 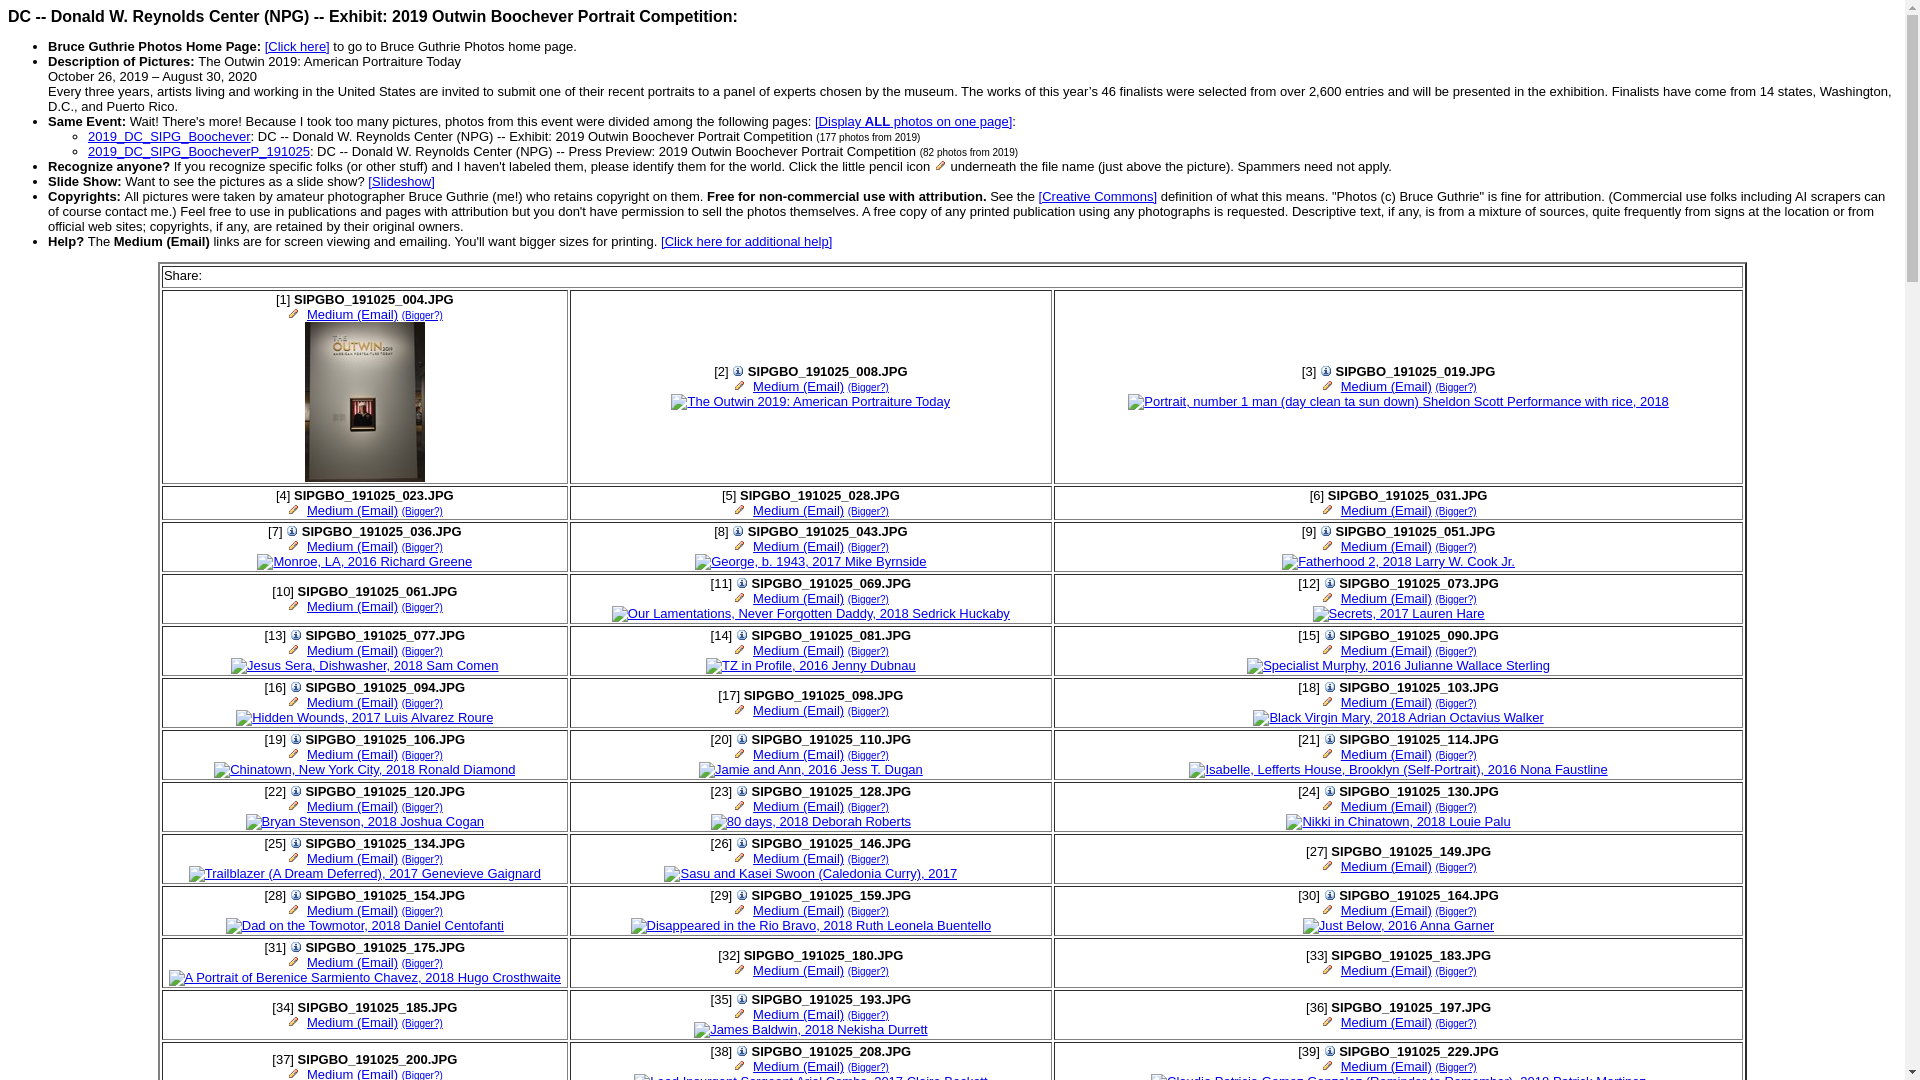 What do you see at coordinates (810, 402) in the screenshot?
I see `The Outwin 2019: American Portraiture Today` at bounding box center [810, 402].